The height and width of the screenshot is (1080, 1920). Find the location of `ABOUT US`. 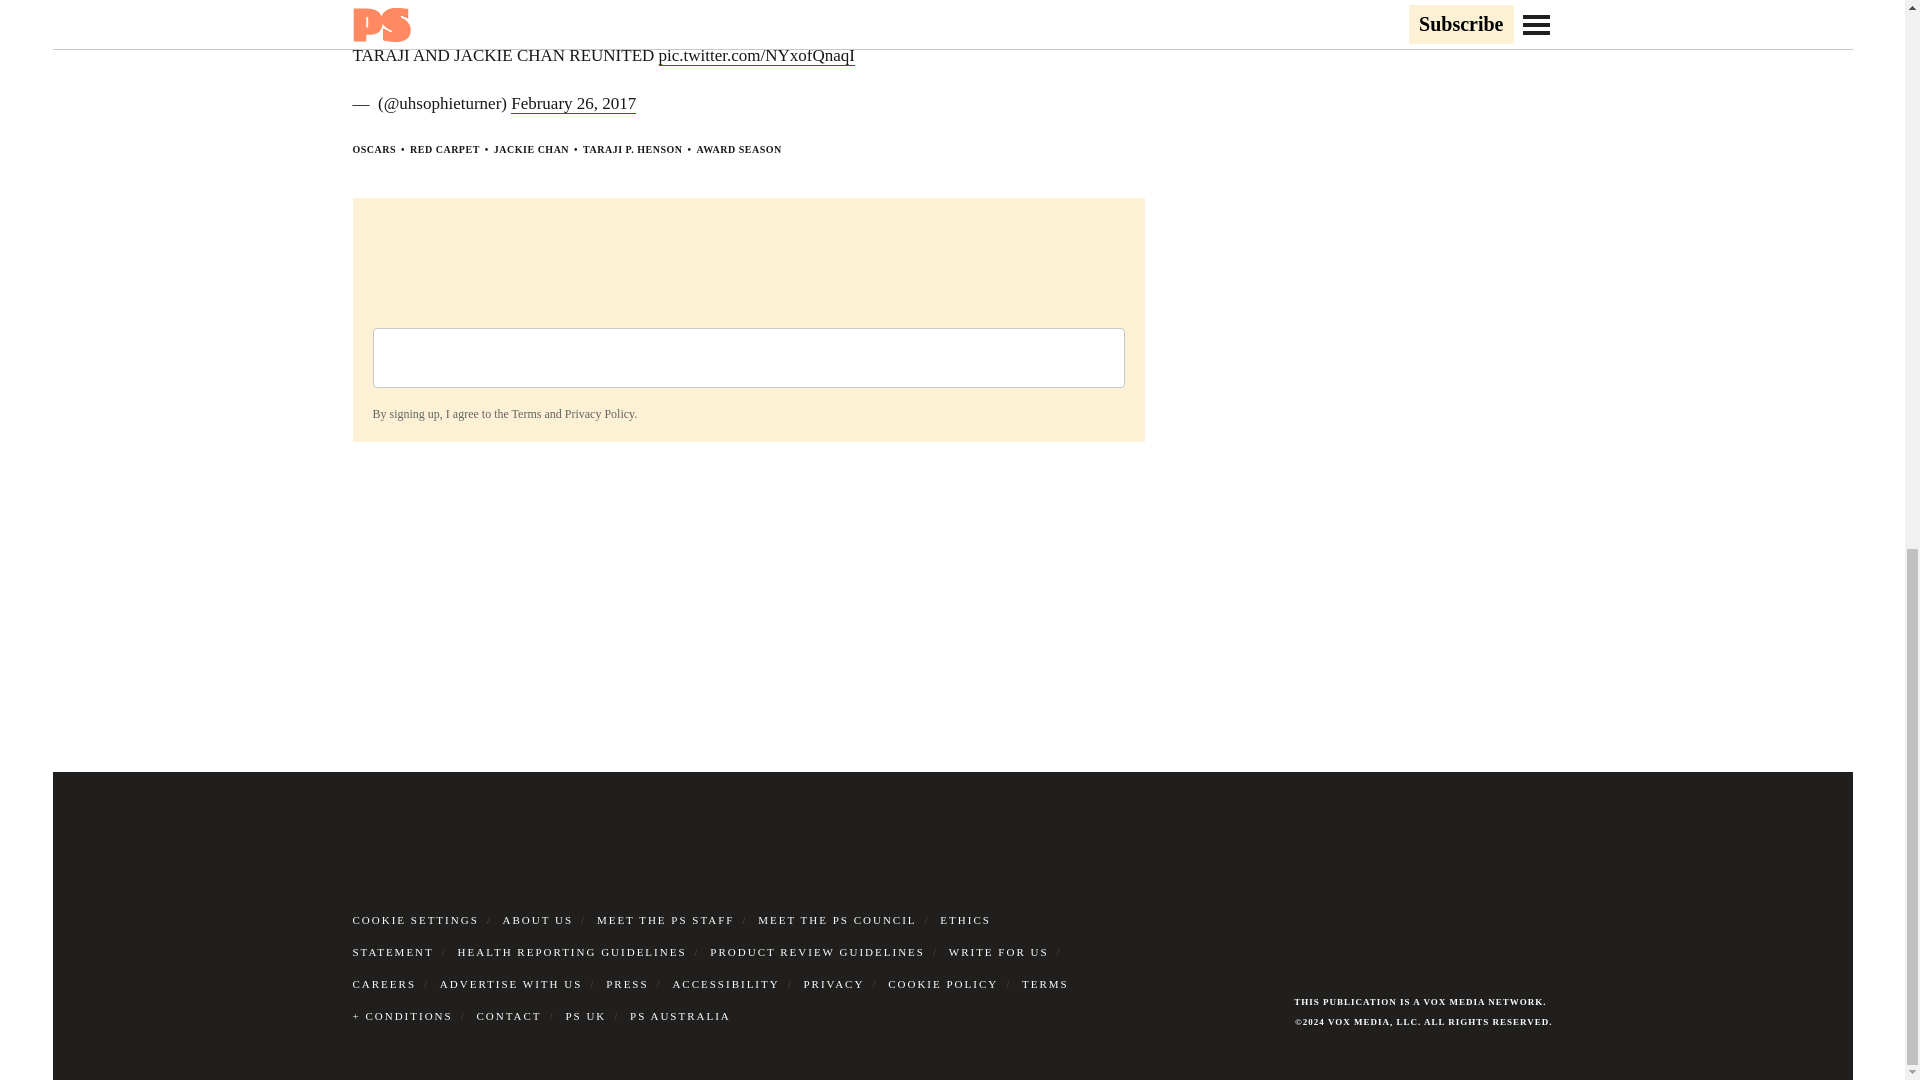

ABOUT US is located at coordinates (538, 919).